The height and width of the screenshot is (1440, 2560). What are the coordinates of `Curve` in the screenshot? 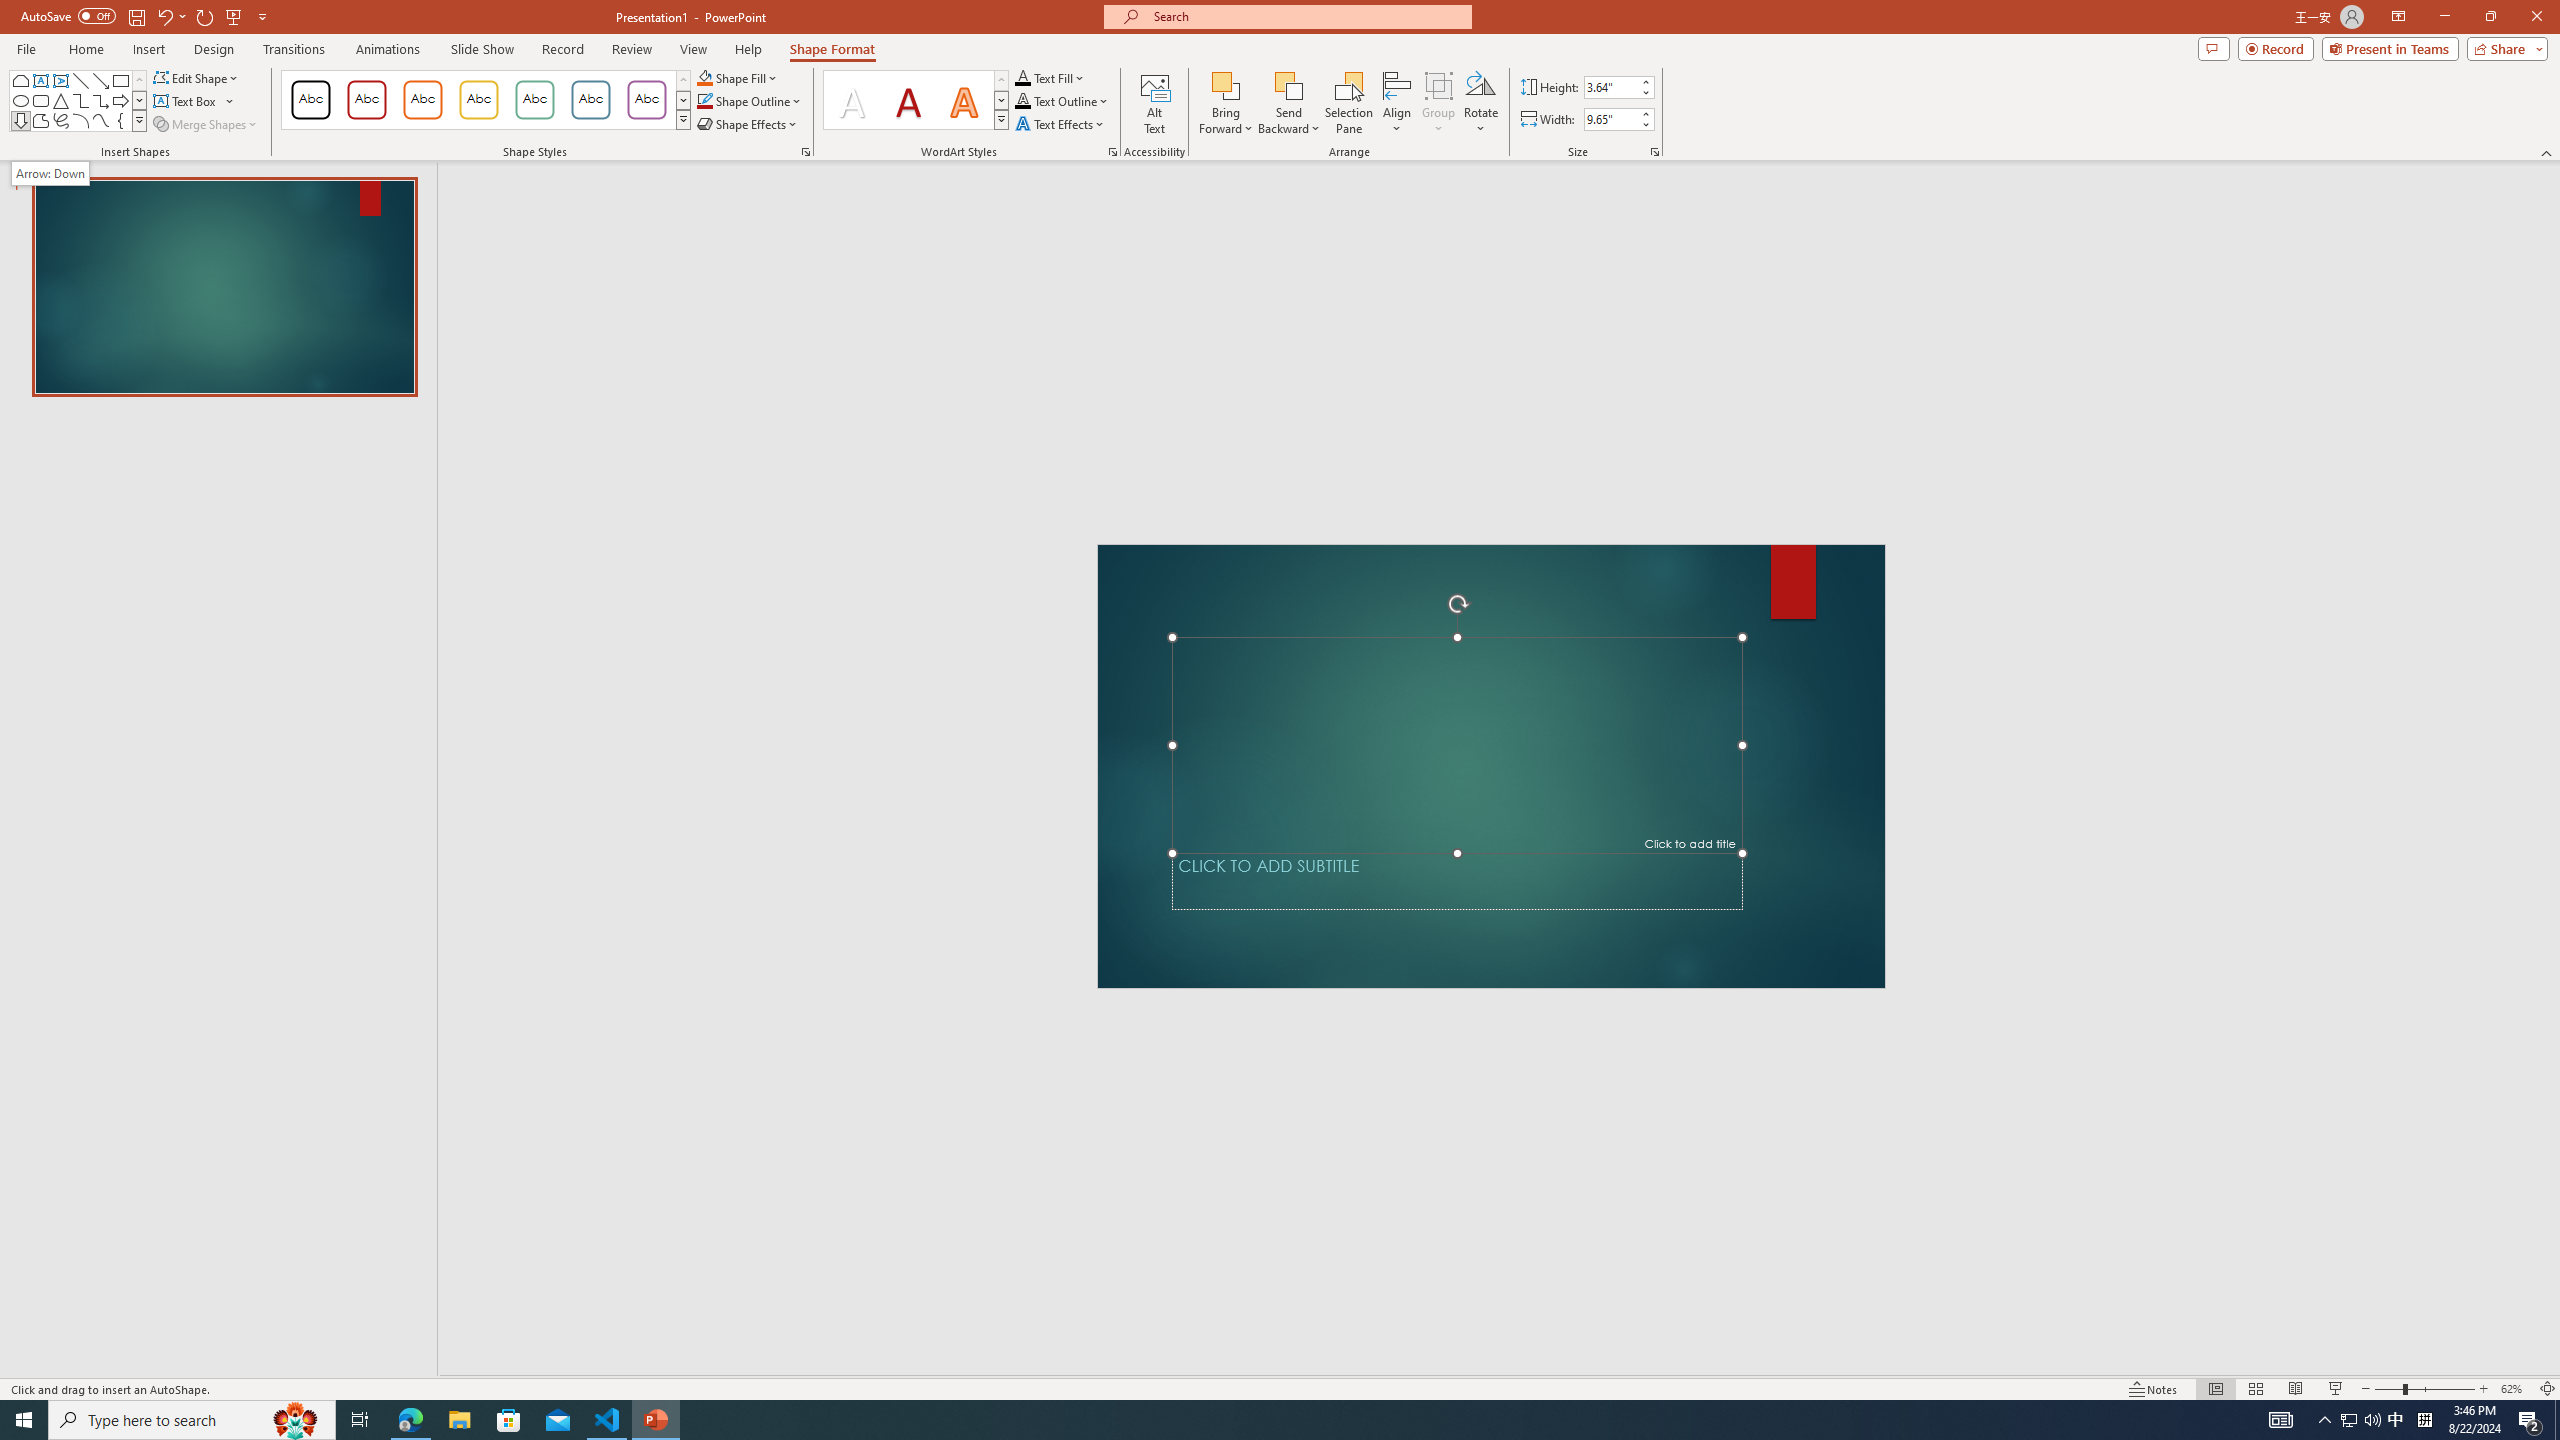 It's located at (101, 120).